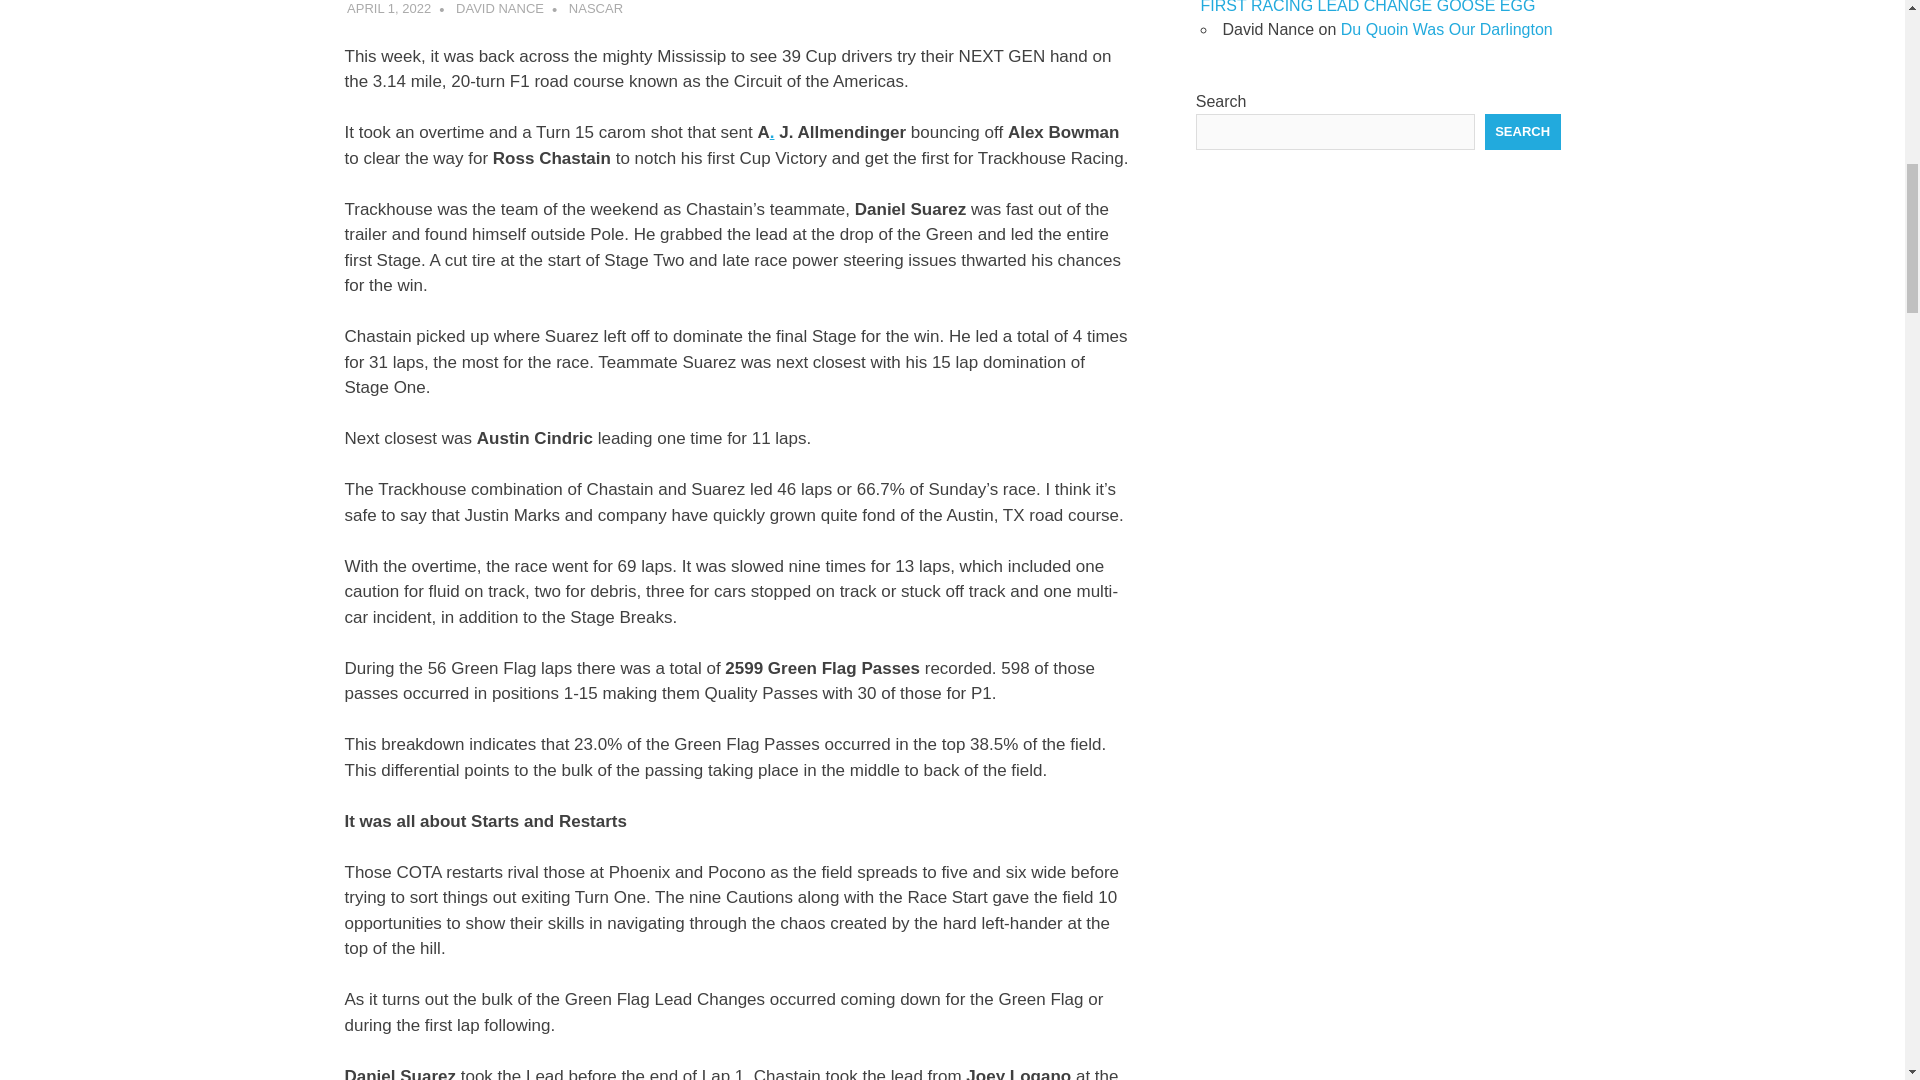  I want to click on APRIL 1, 2022, so click(388, 8).